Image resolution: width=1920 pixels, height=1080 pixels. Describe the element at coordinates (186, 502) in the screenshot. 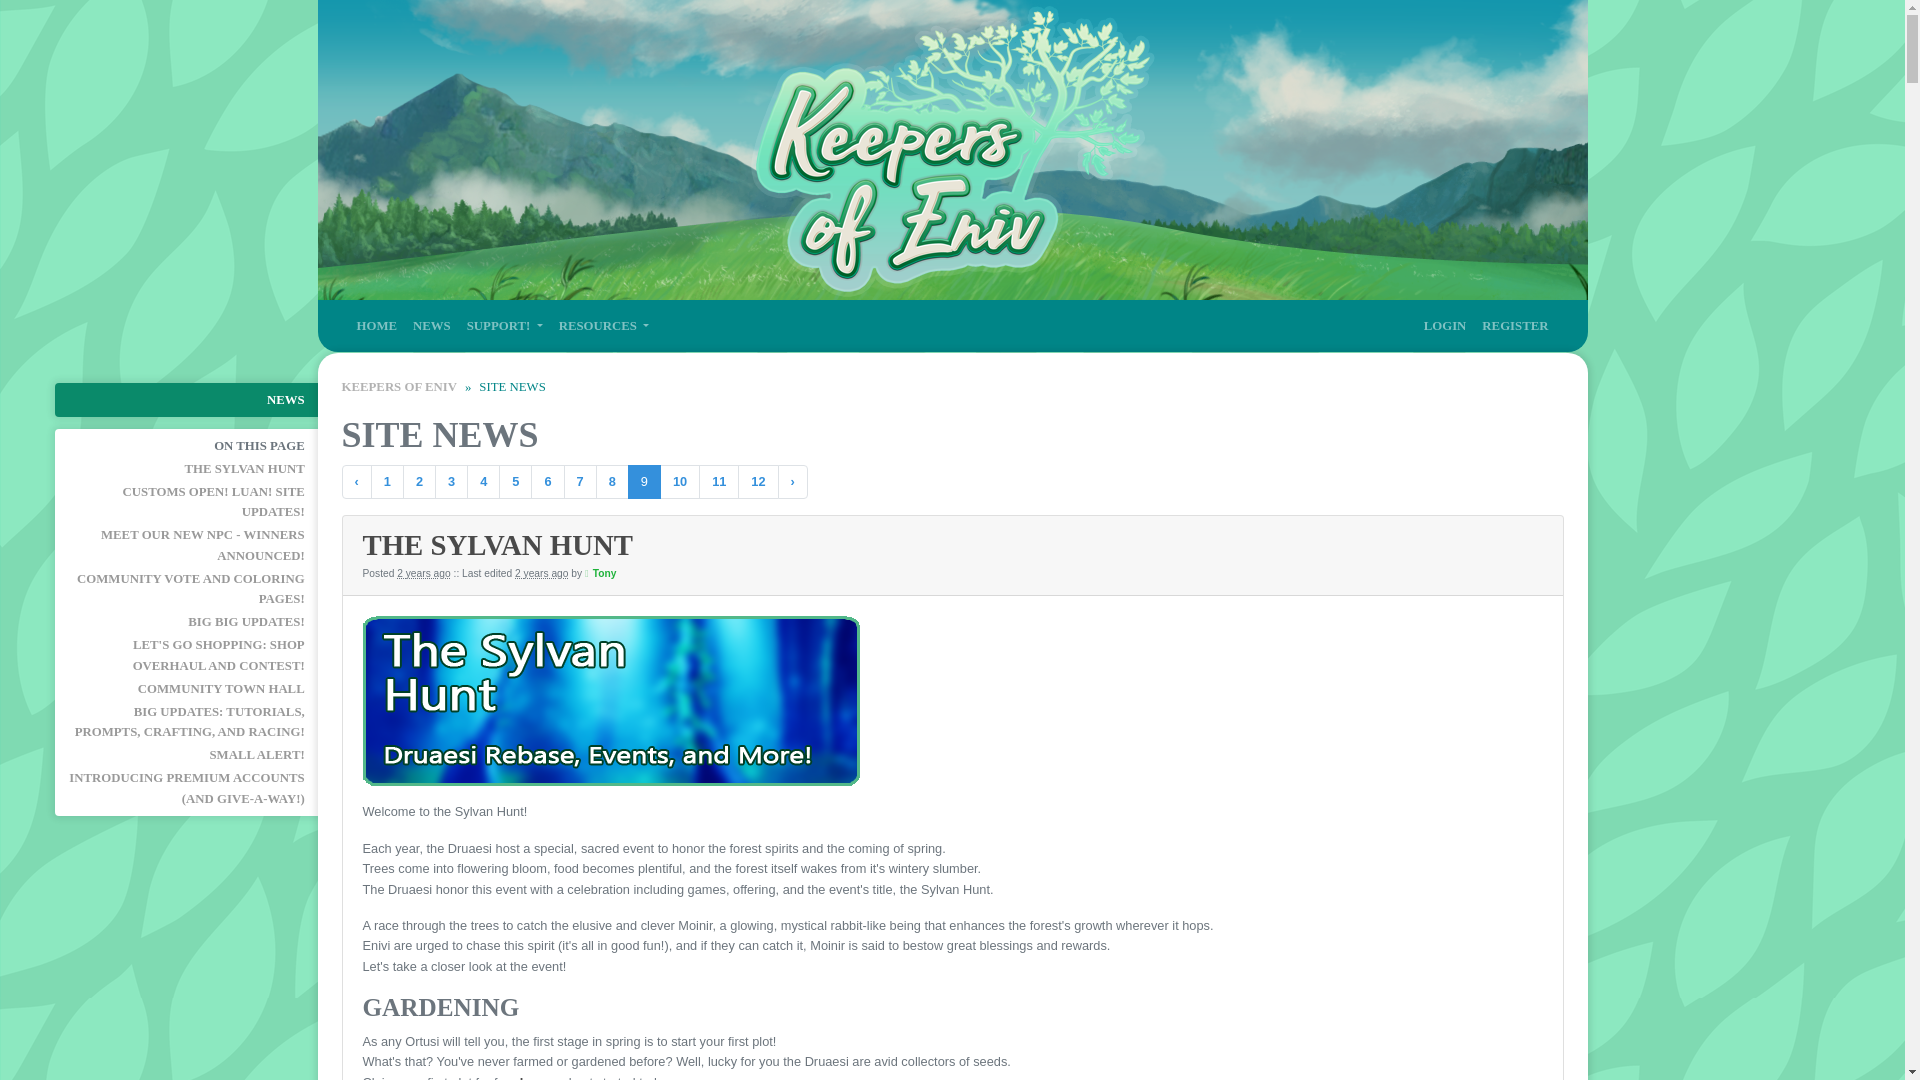

I see `CUSTOMS OPEN! LUAN! SITE UPDATES!` at that location.